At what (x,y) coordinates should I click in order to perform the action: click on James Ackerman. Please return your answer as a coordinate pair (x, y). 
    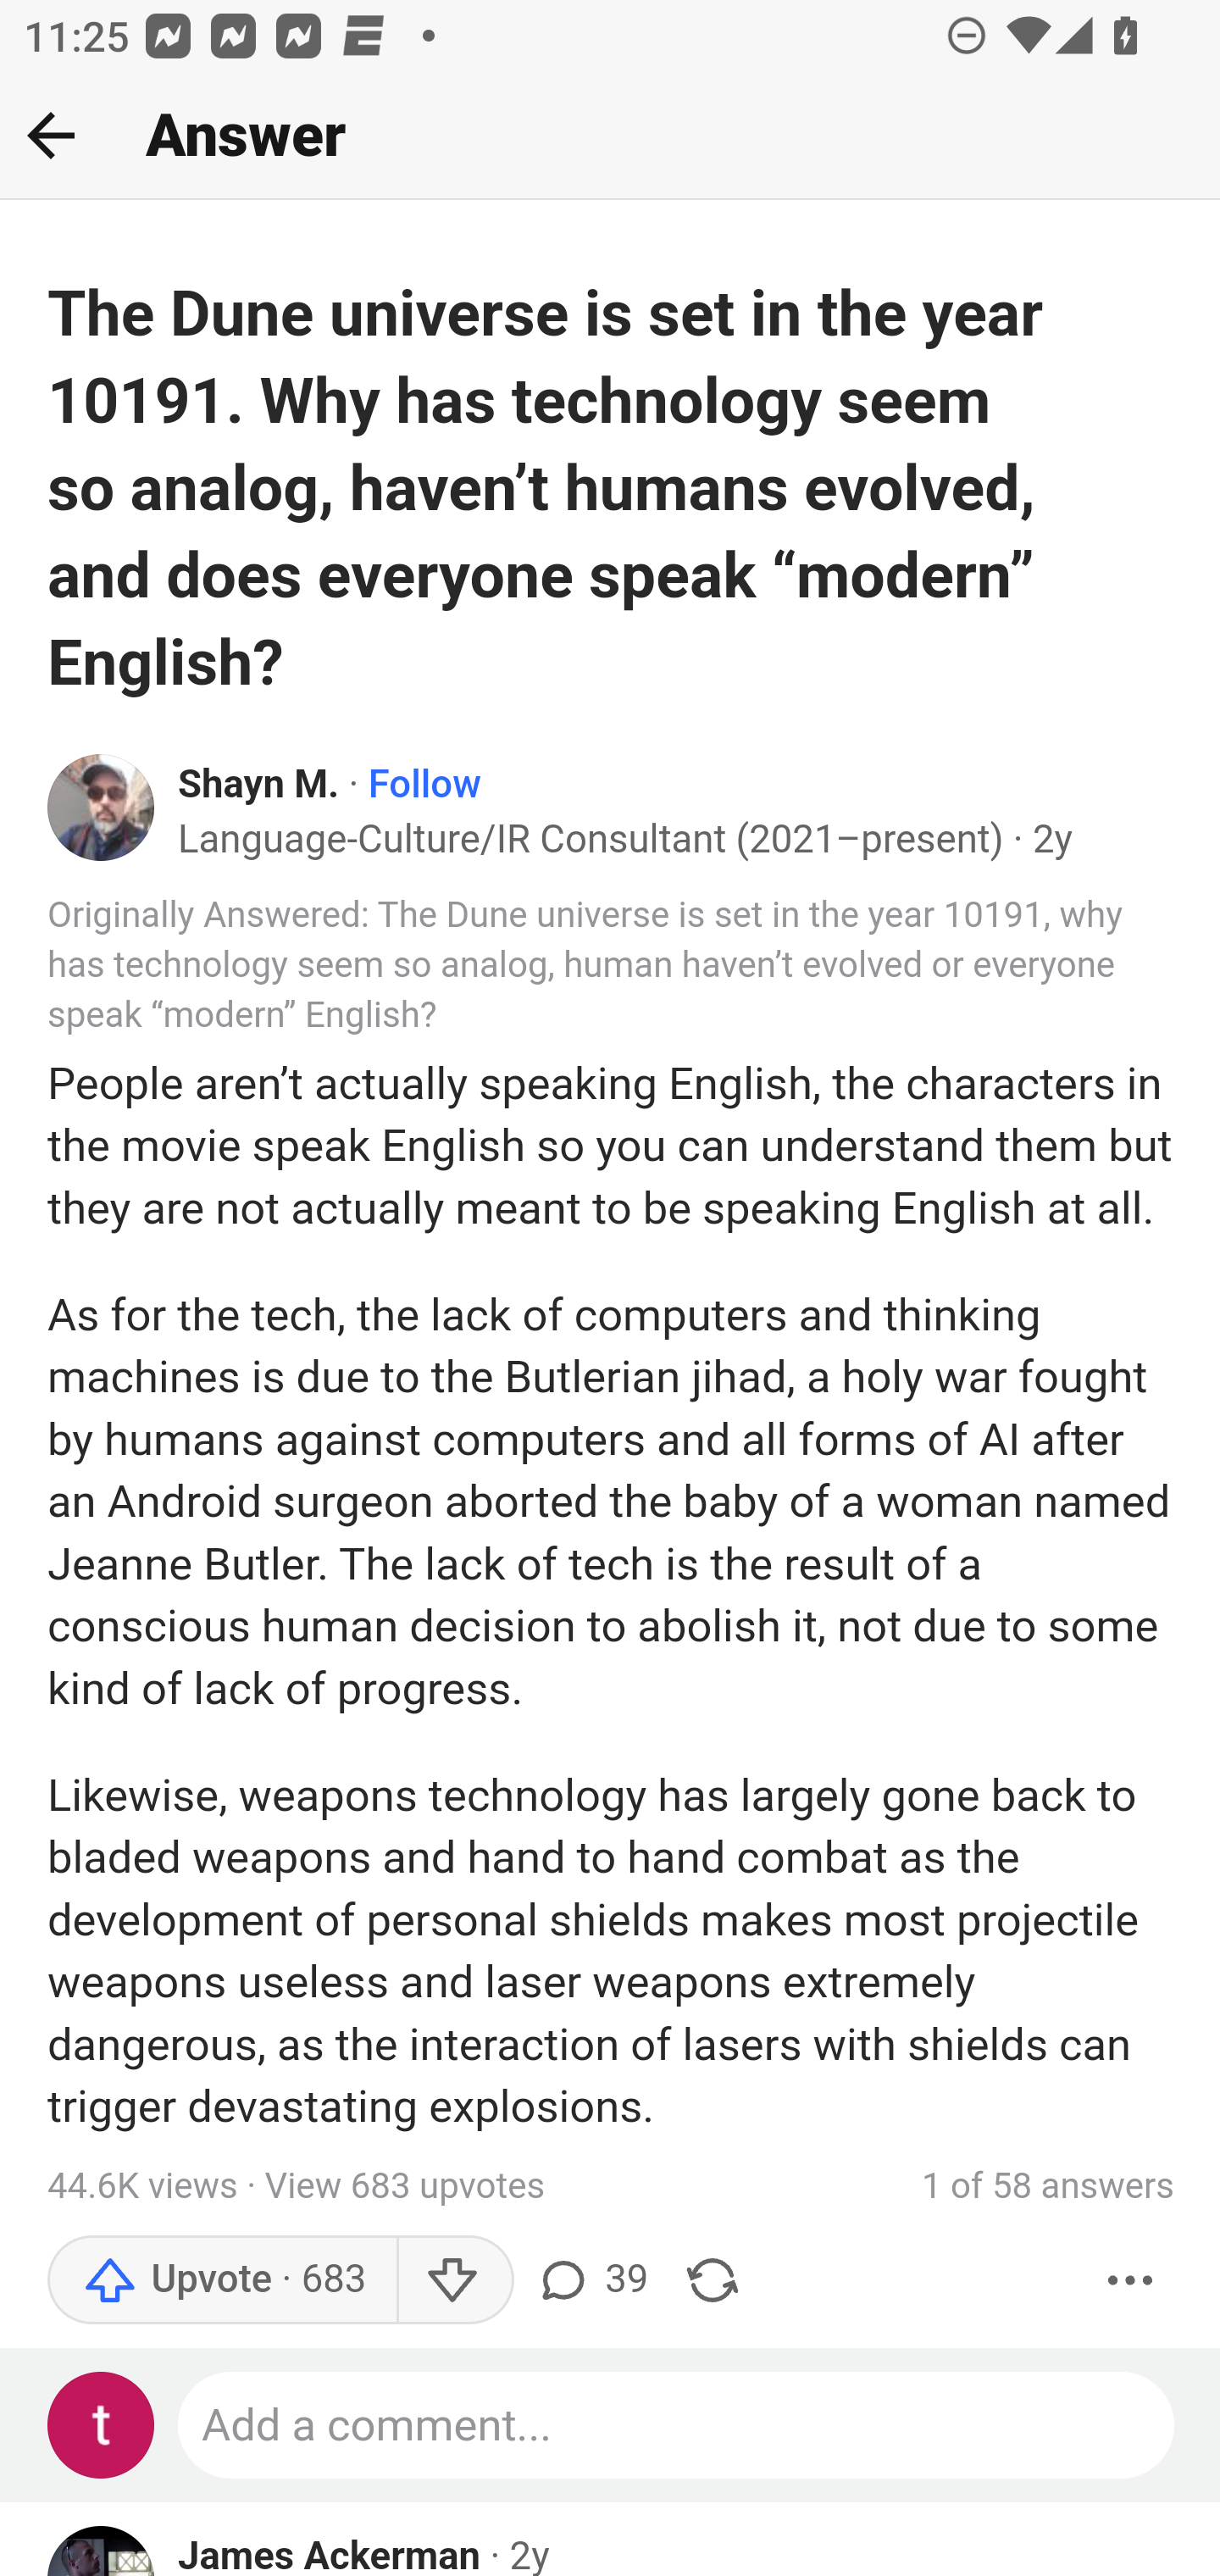
    Looking at the image, I should click on (330, 2551).